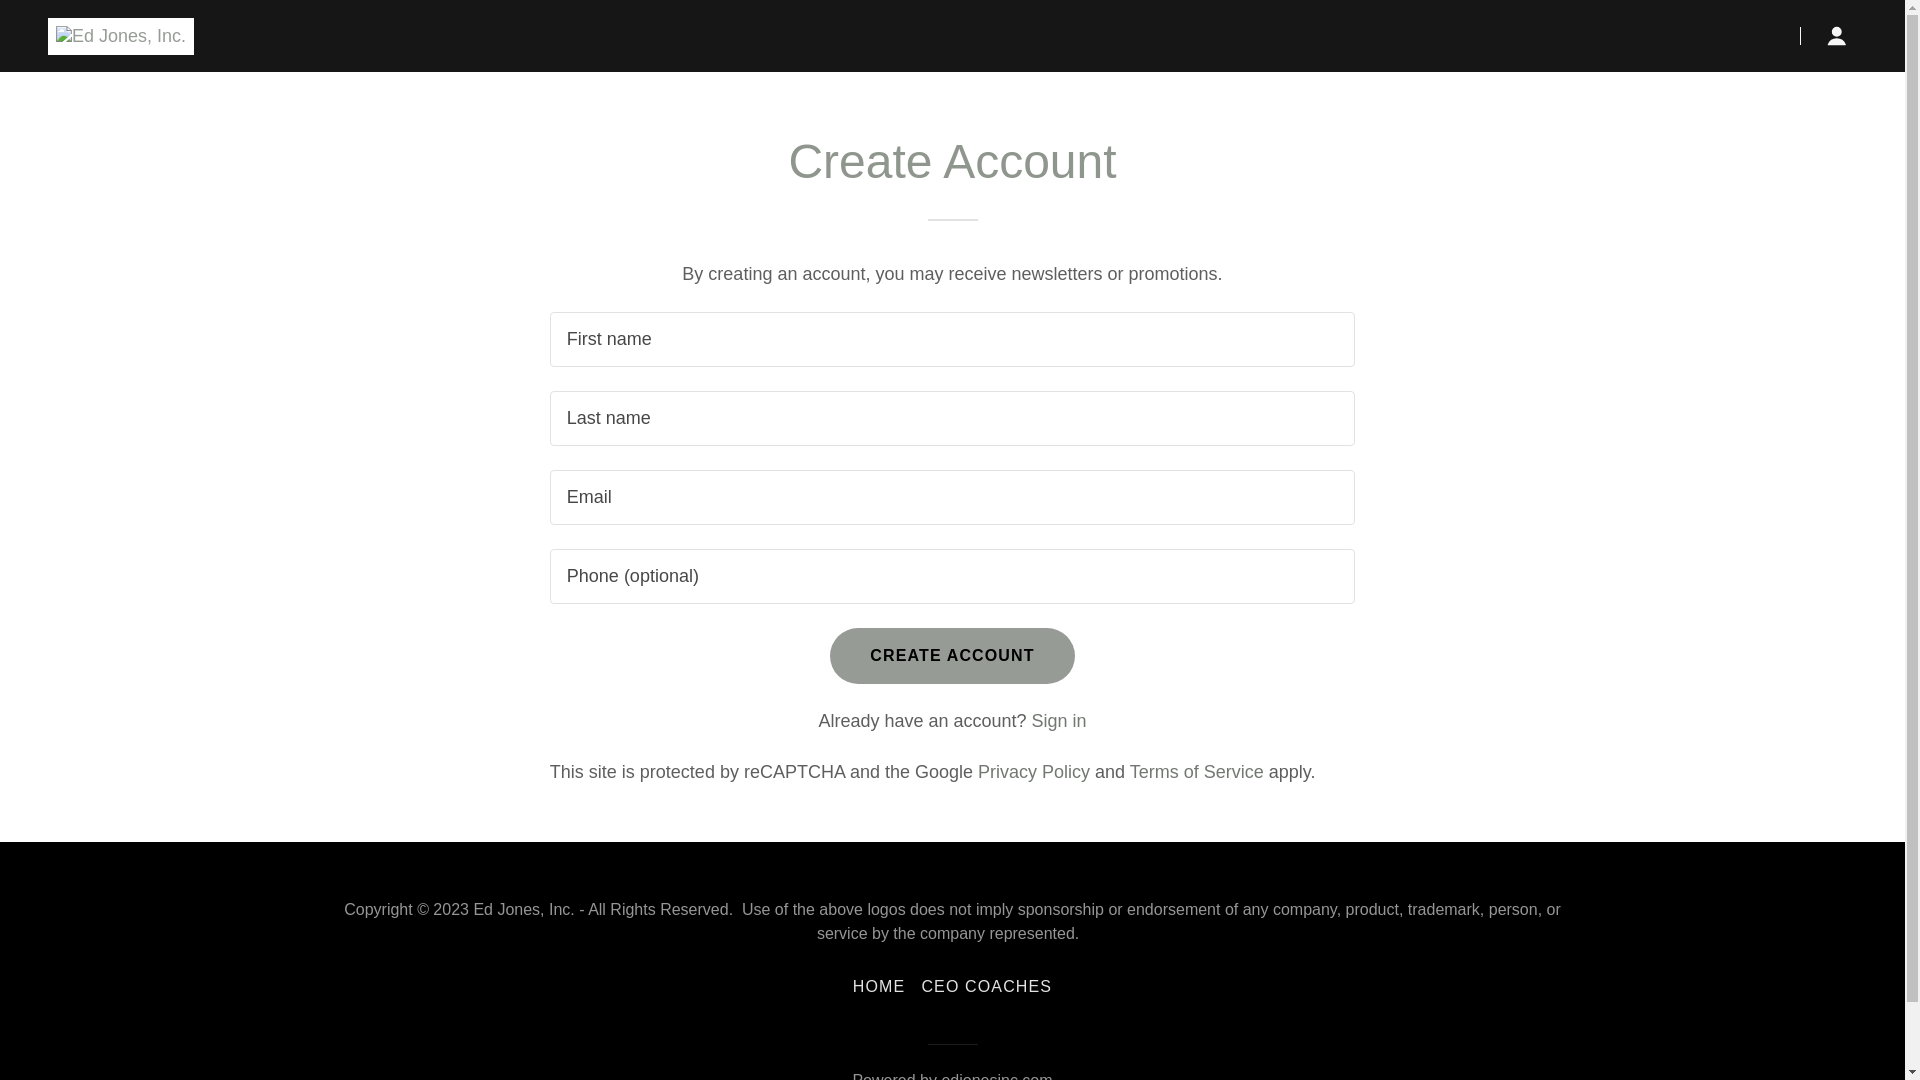 Image resolution: width=1920 pixels, height=1080 pixels. Describe the element at coordinates (1059, 720) in the screenshot. I see `Sign in` at that location.